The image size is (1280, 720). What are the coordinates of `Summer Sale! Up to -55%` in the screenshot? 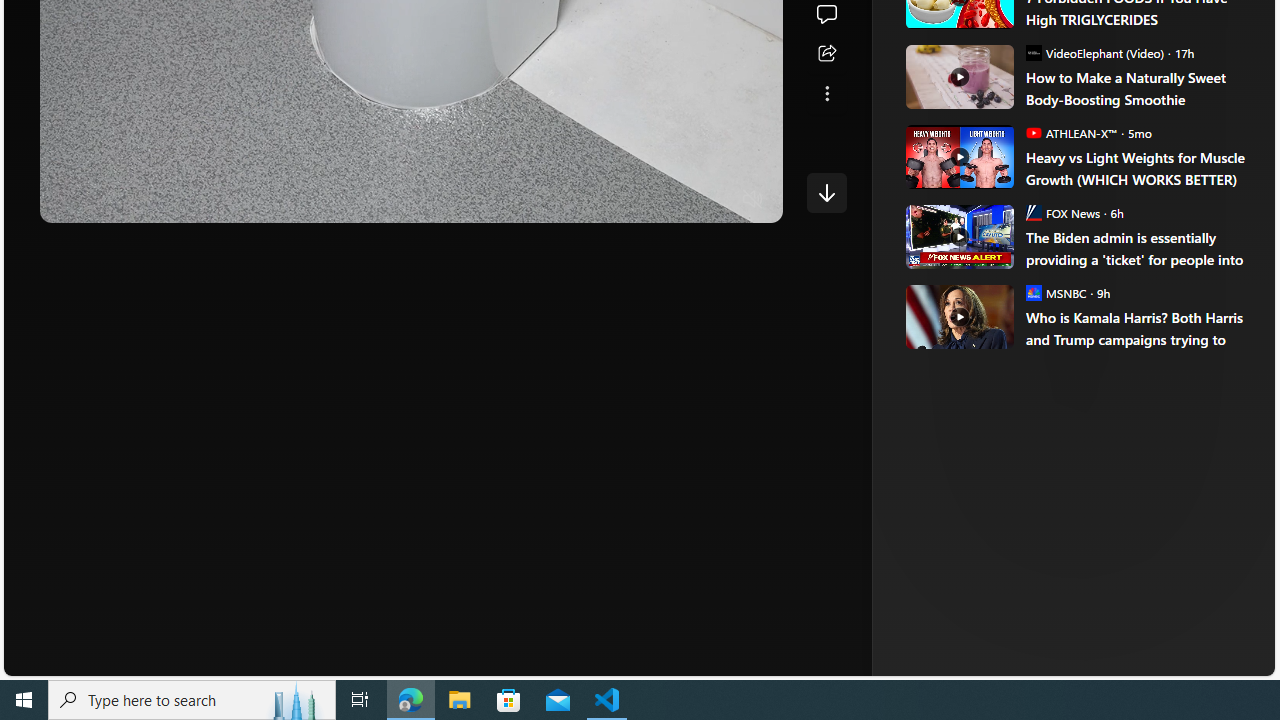 It's located at (1084, 284).